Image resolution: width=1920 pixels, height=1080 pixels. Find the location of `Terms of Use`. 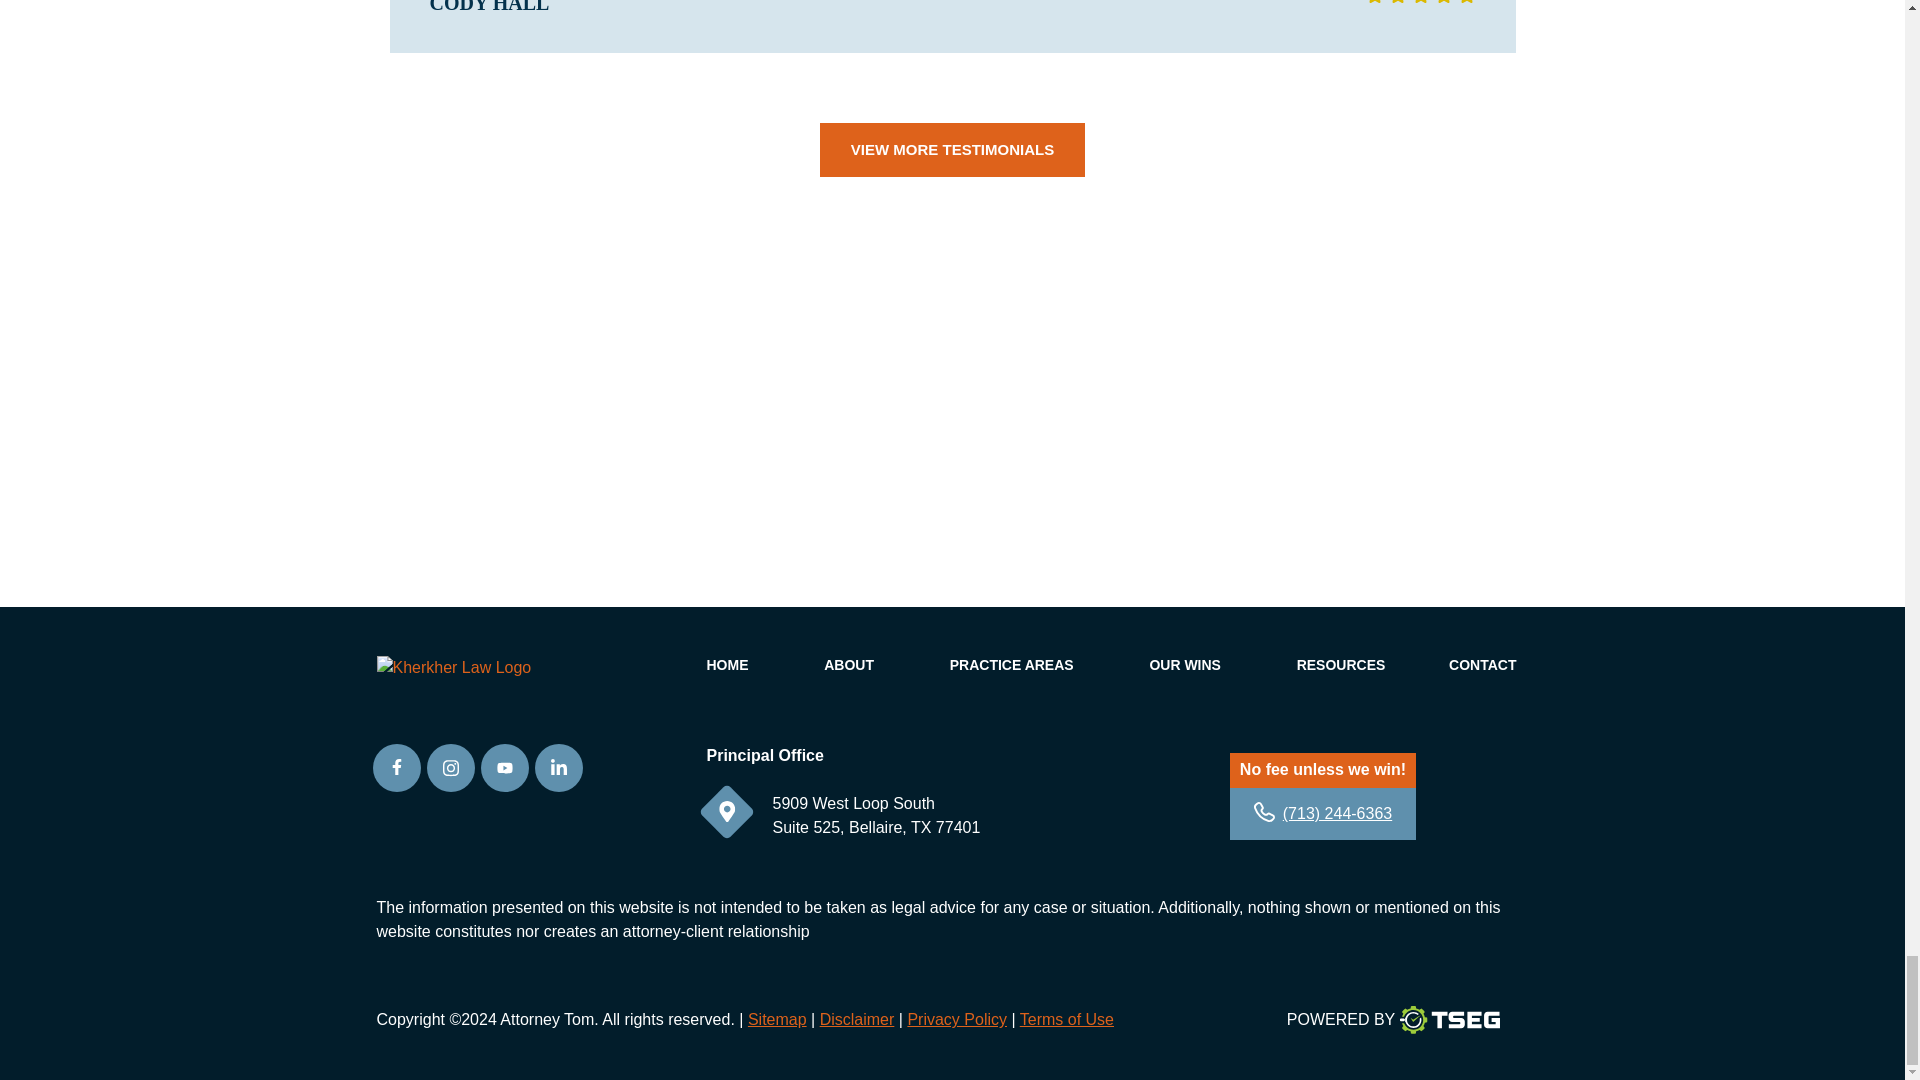

Terms of Use is located at coordinates (1066, 1019).